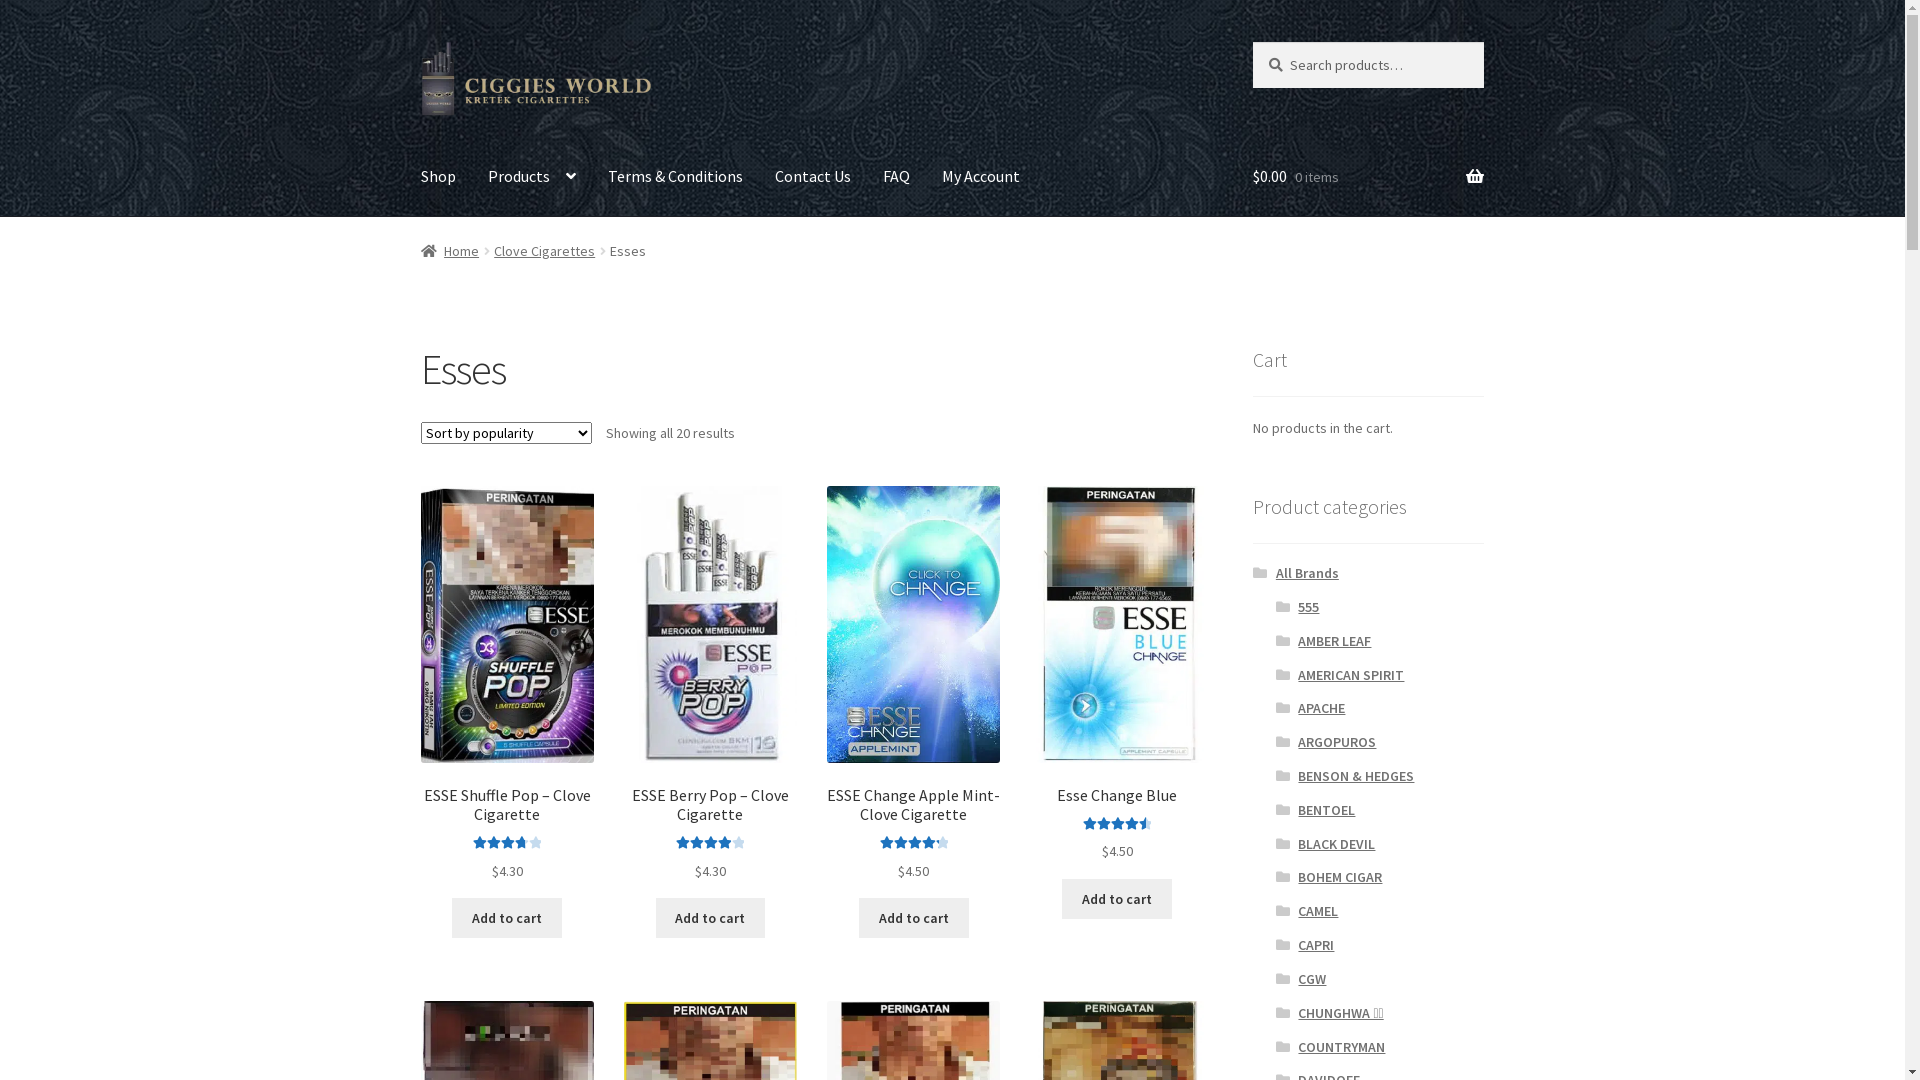 Image resolution: width=1920 pixels, height=1080 pixels. What do you see at coordinates (1351, 675) in the screenshot?
I see `AMERICAN SPIRIT` at bounding box center [1351, 675].